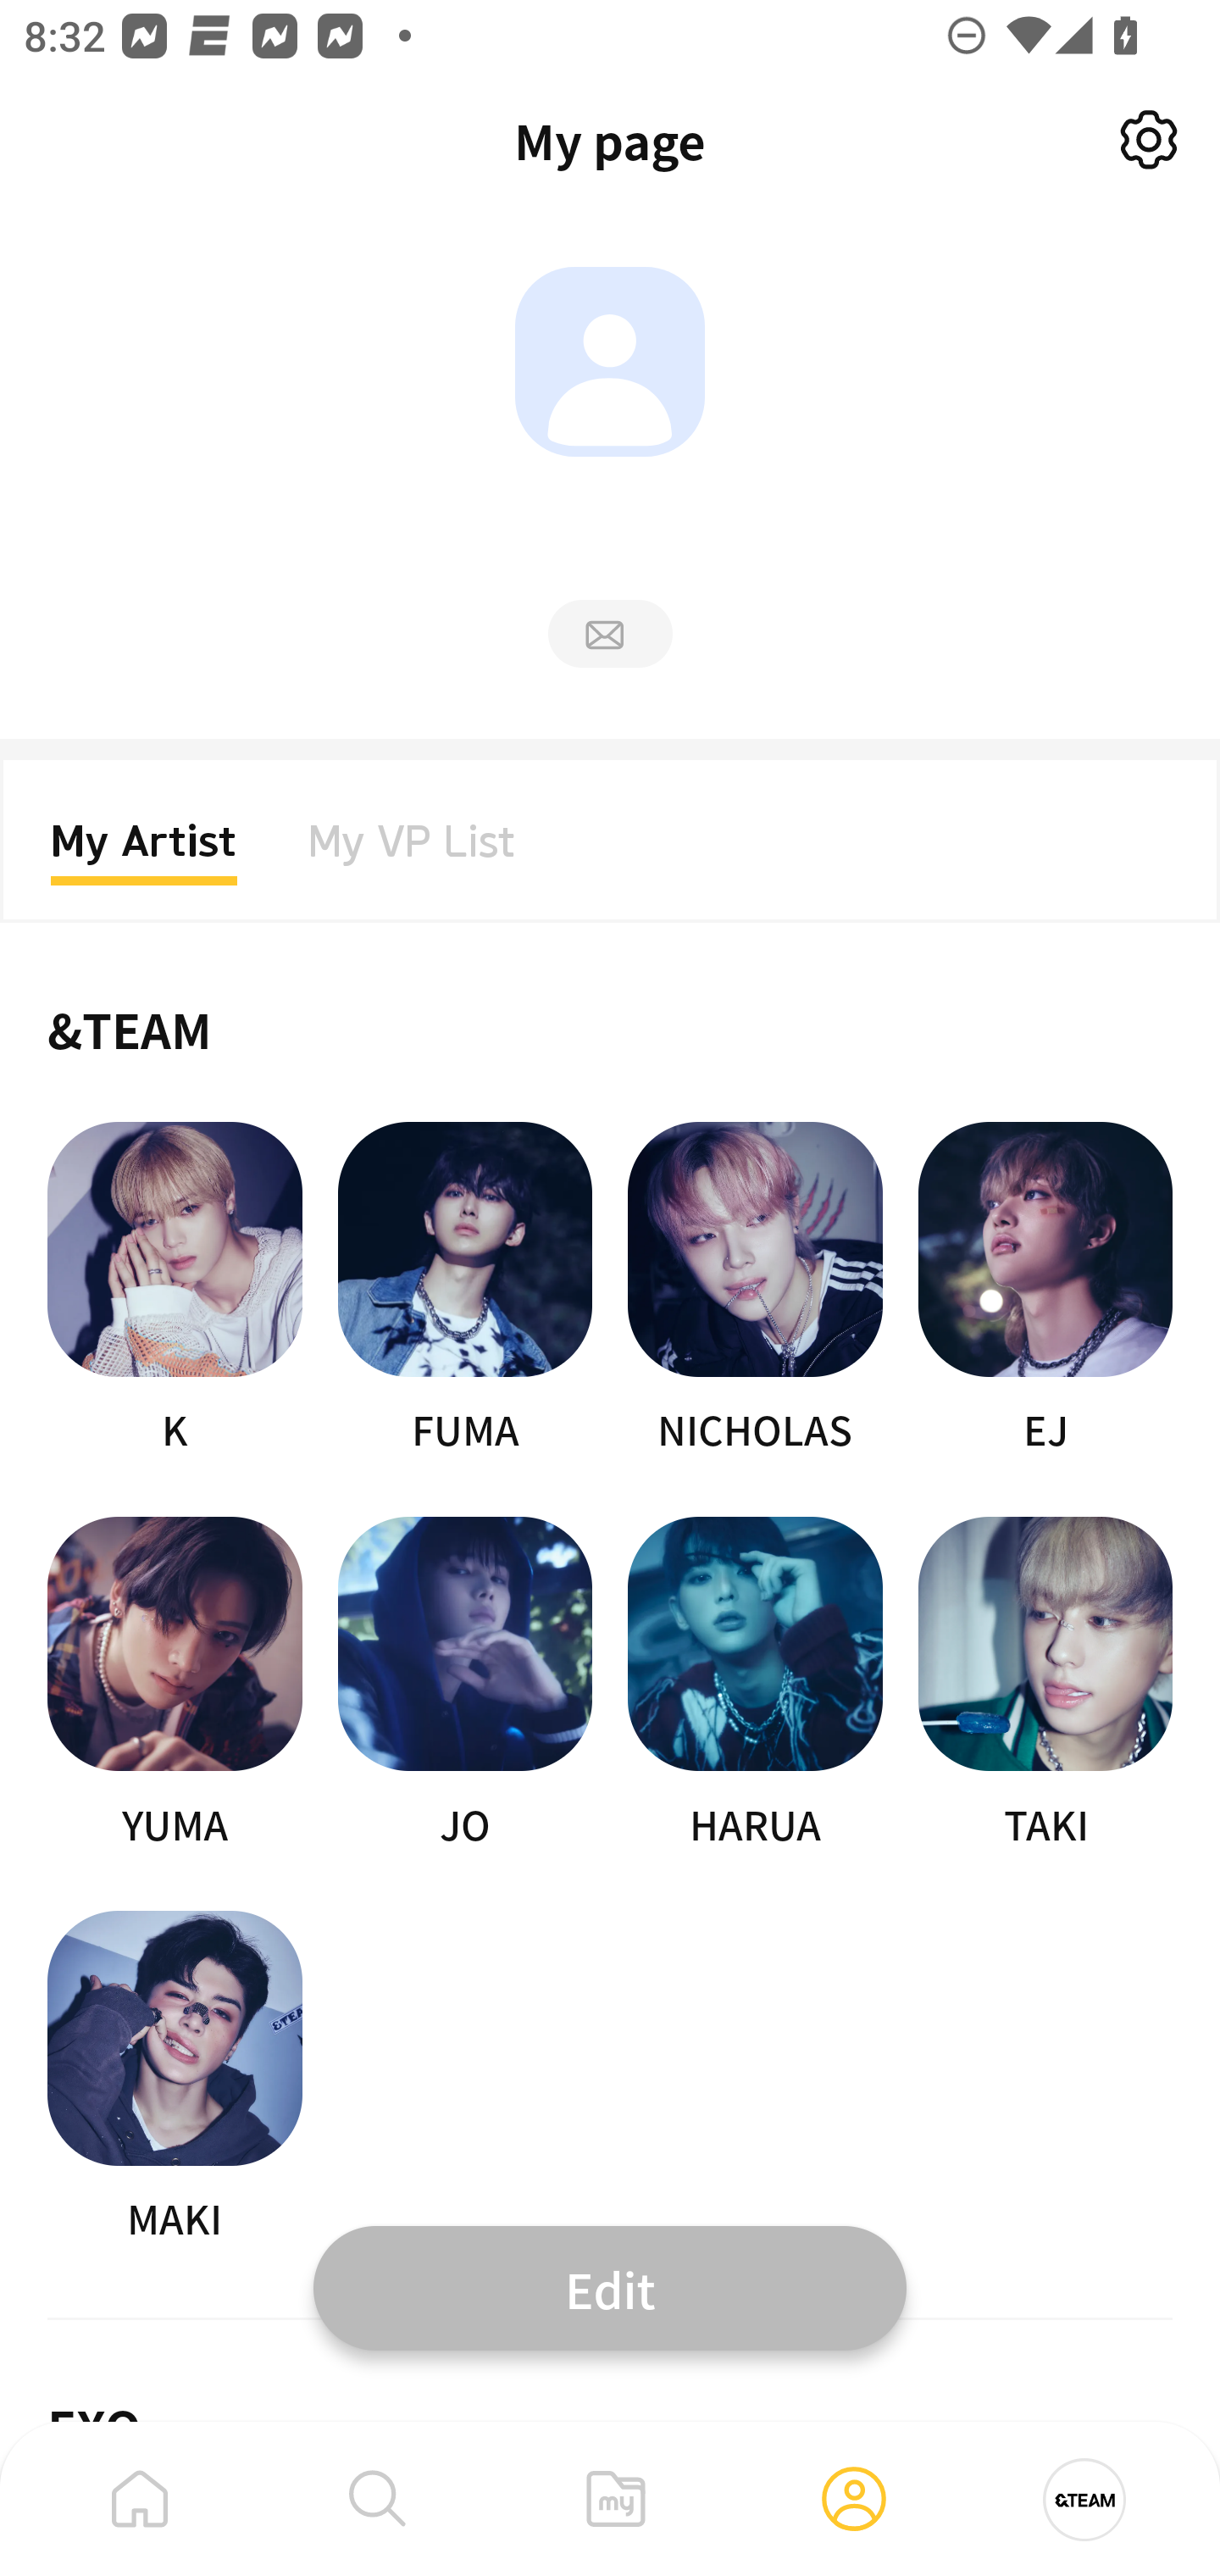 The width and height of the screenshot is (1220, 2576). What do you see at coordinates (1045, 1685) in the screenshot?
I see `TAKI` at bounding box center [1045, 1685].